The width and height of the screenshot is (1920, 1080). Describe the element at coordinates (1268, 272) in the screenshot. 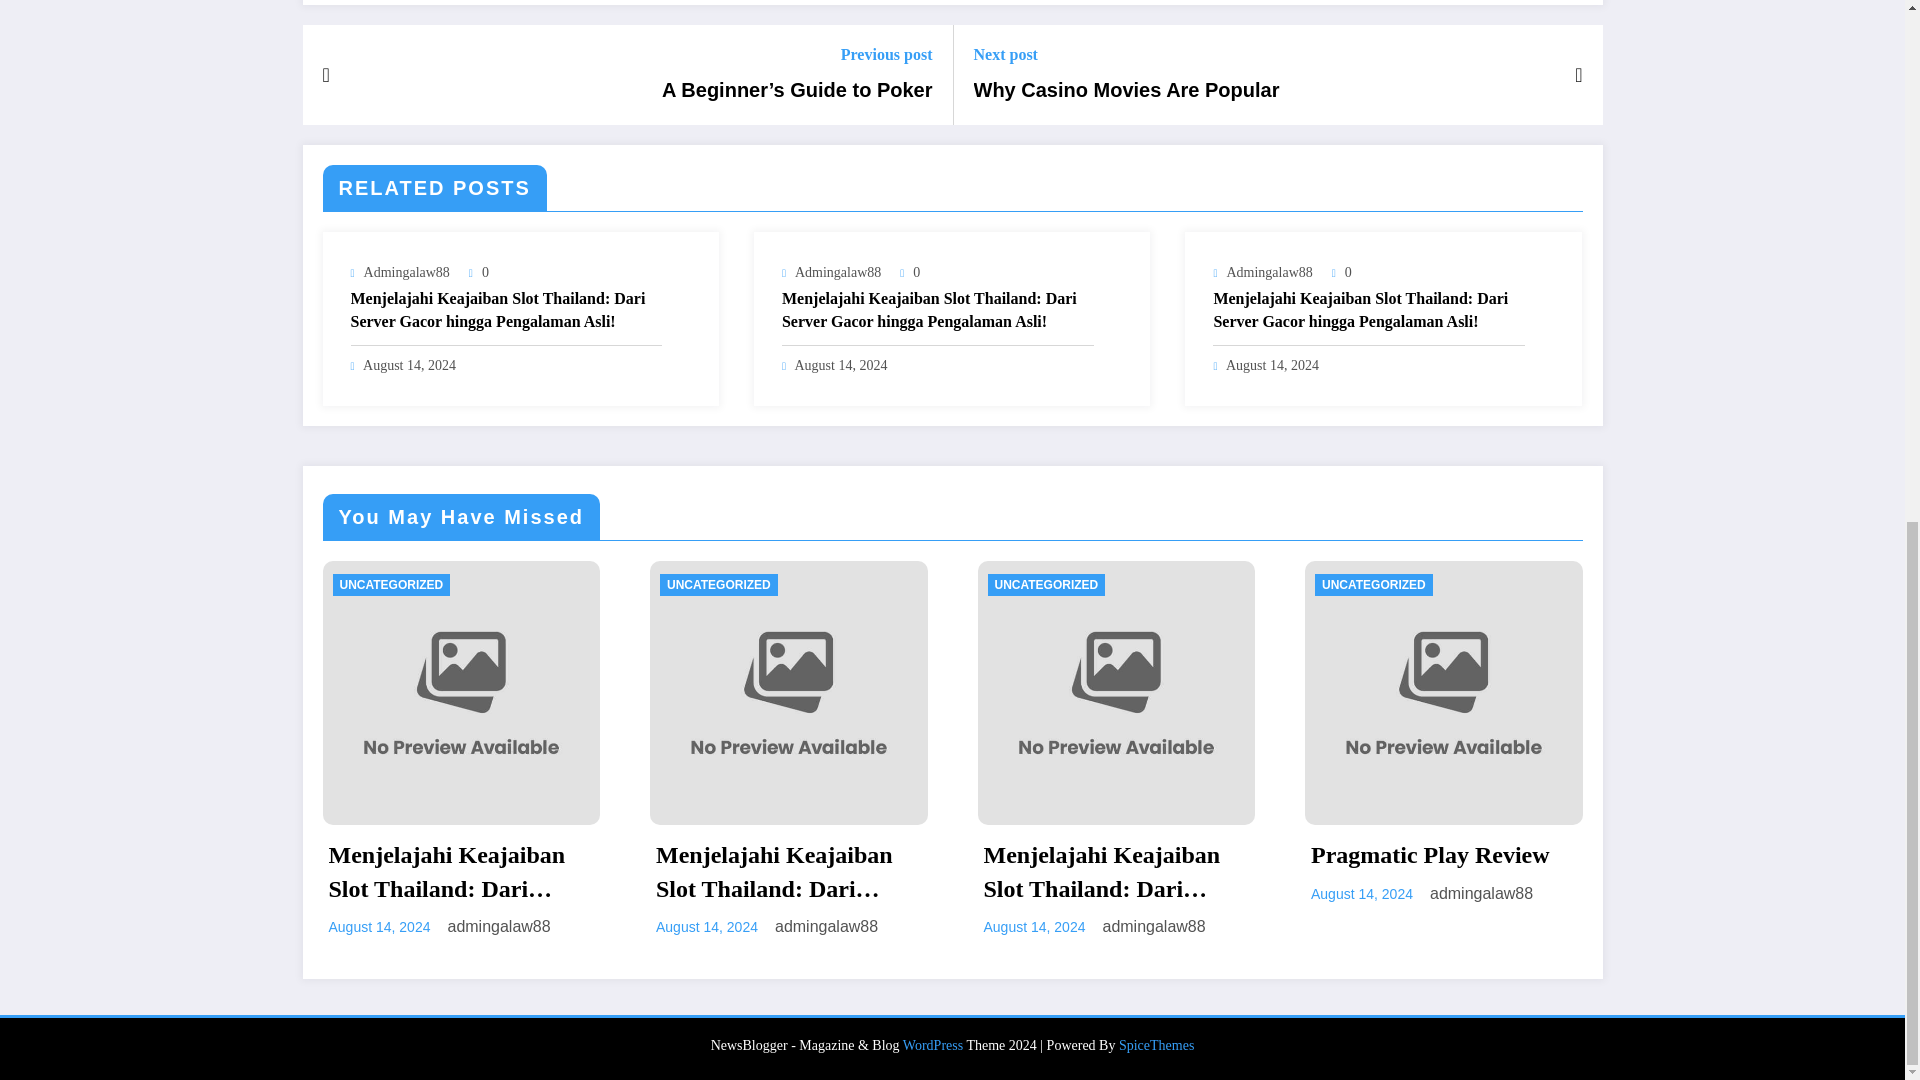

I see `Admingalaw88` at that location.